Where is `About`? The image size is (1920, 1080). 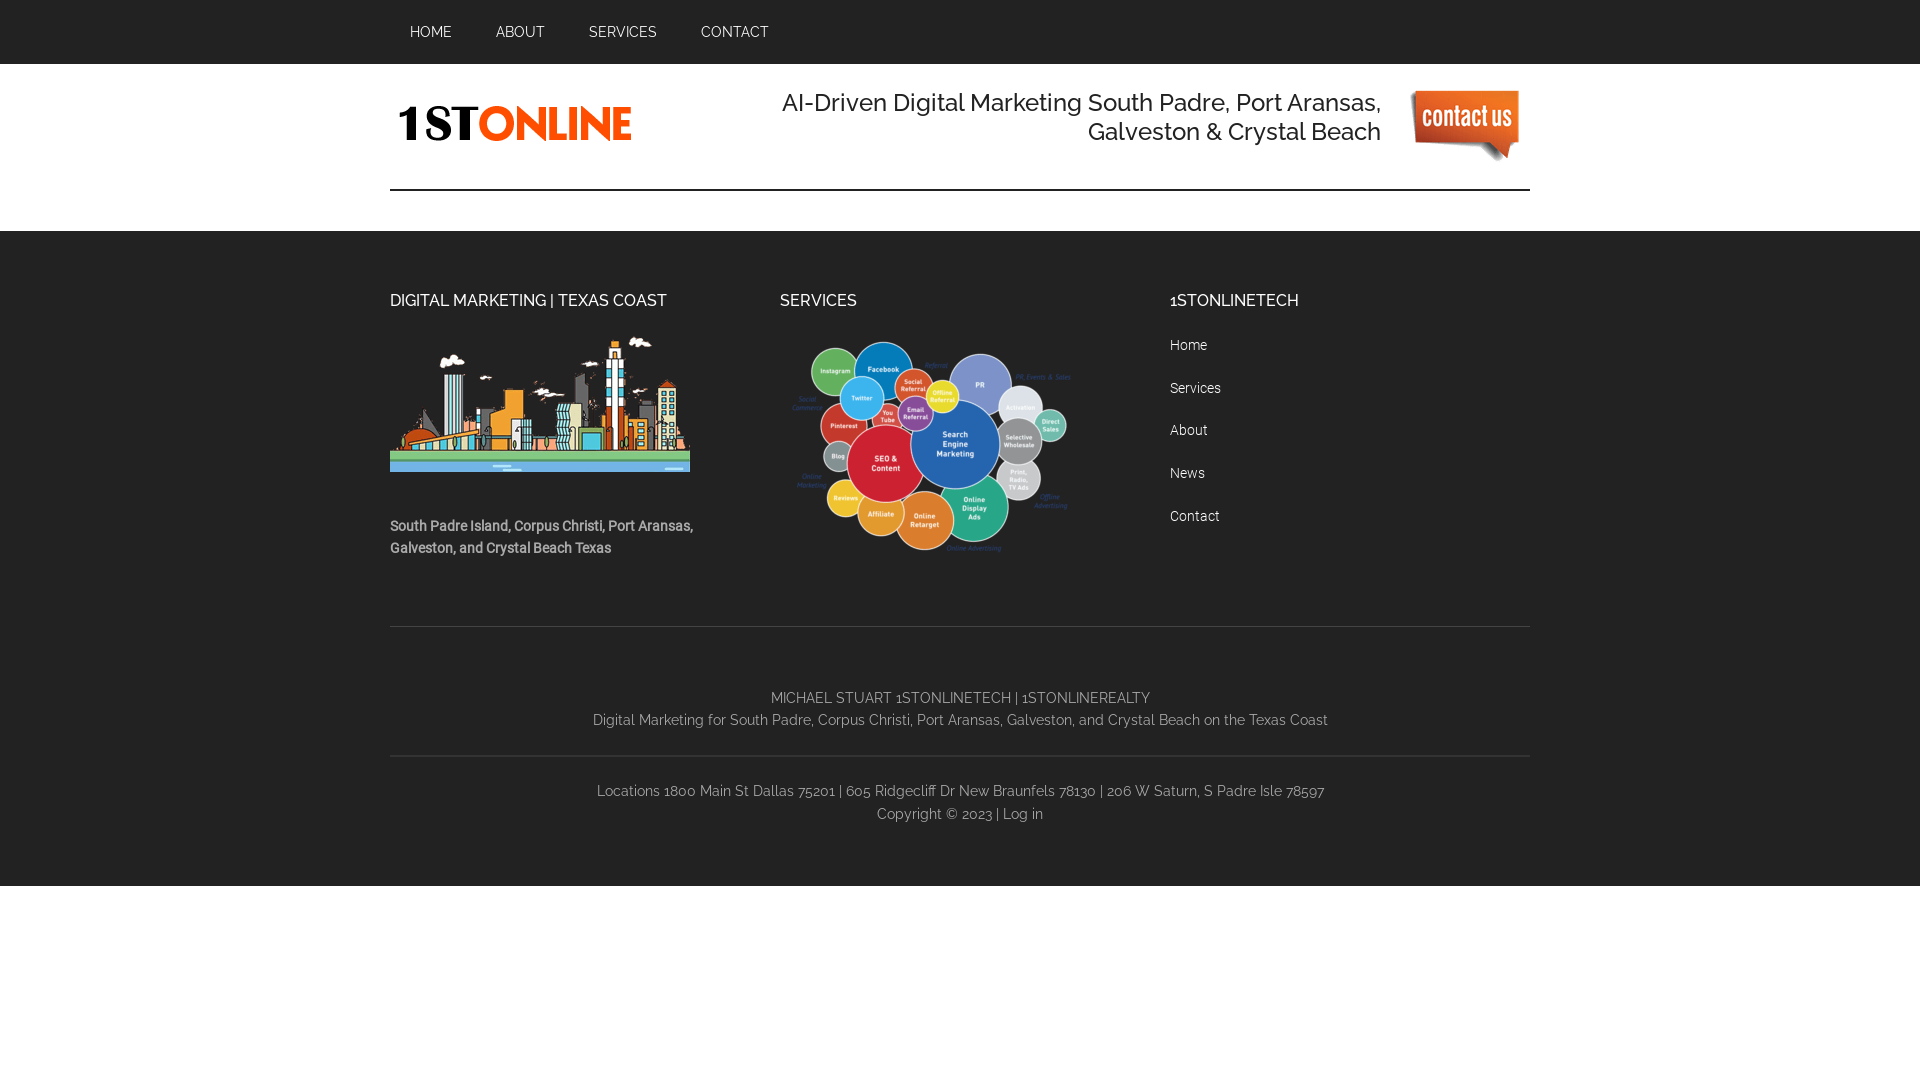
About is located at coordinates (1189, 430).